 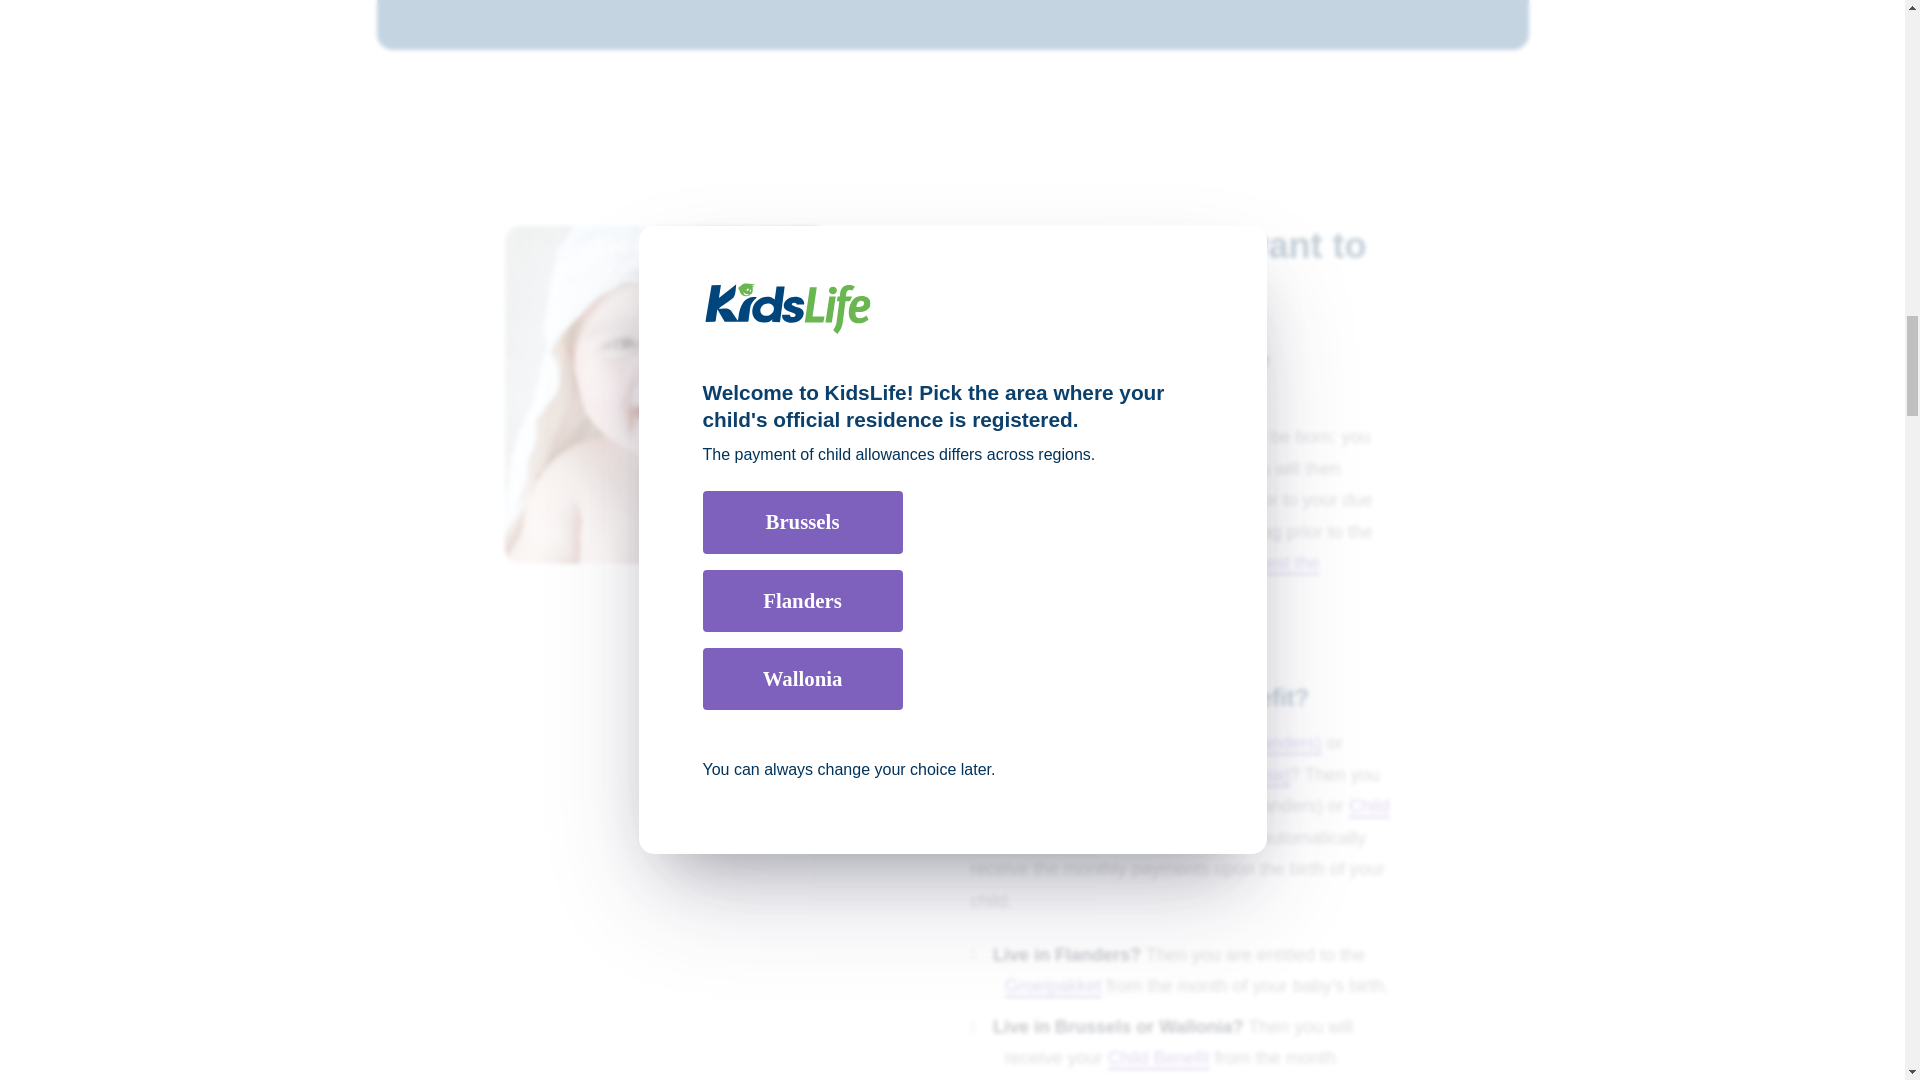 What do you see at coordinates (1158, 1058) in the screenshot?
I see `Child Benefits` at bounding box center [1158, 1058].